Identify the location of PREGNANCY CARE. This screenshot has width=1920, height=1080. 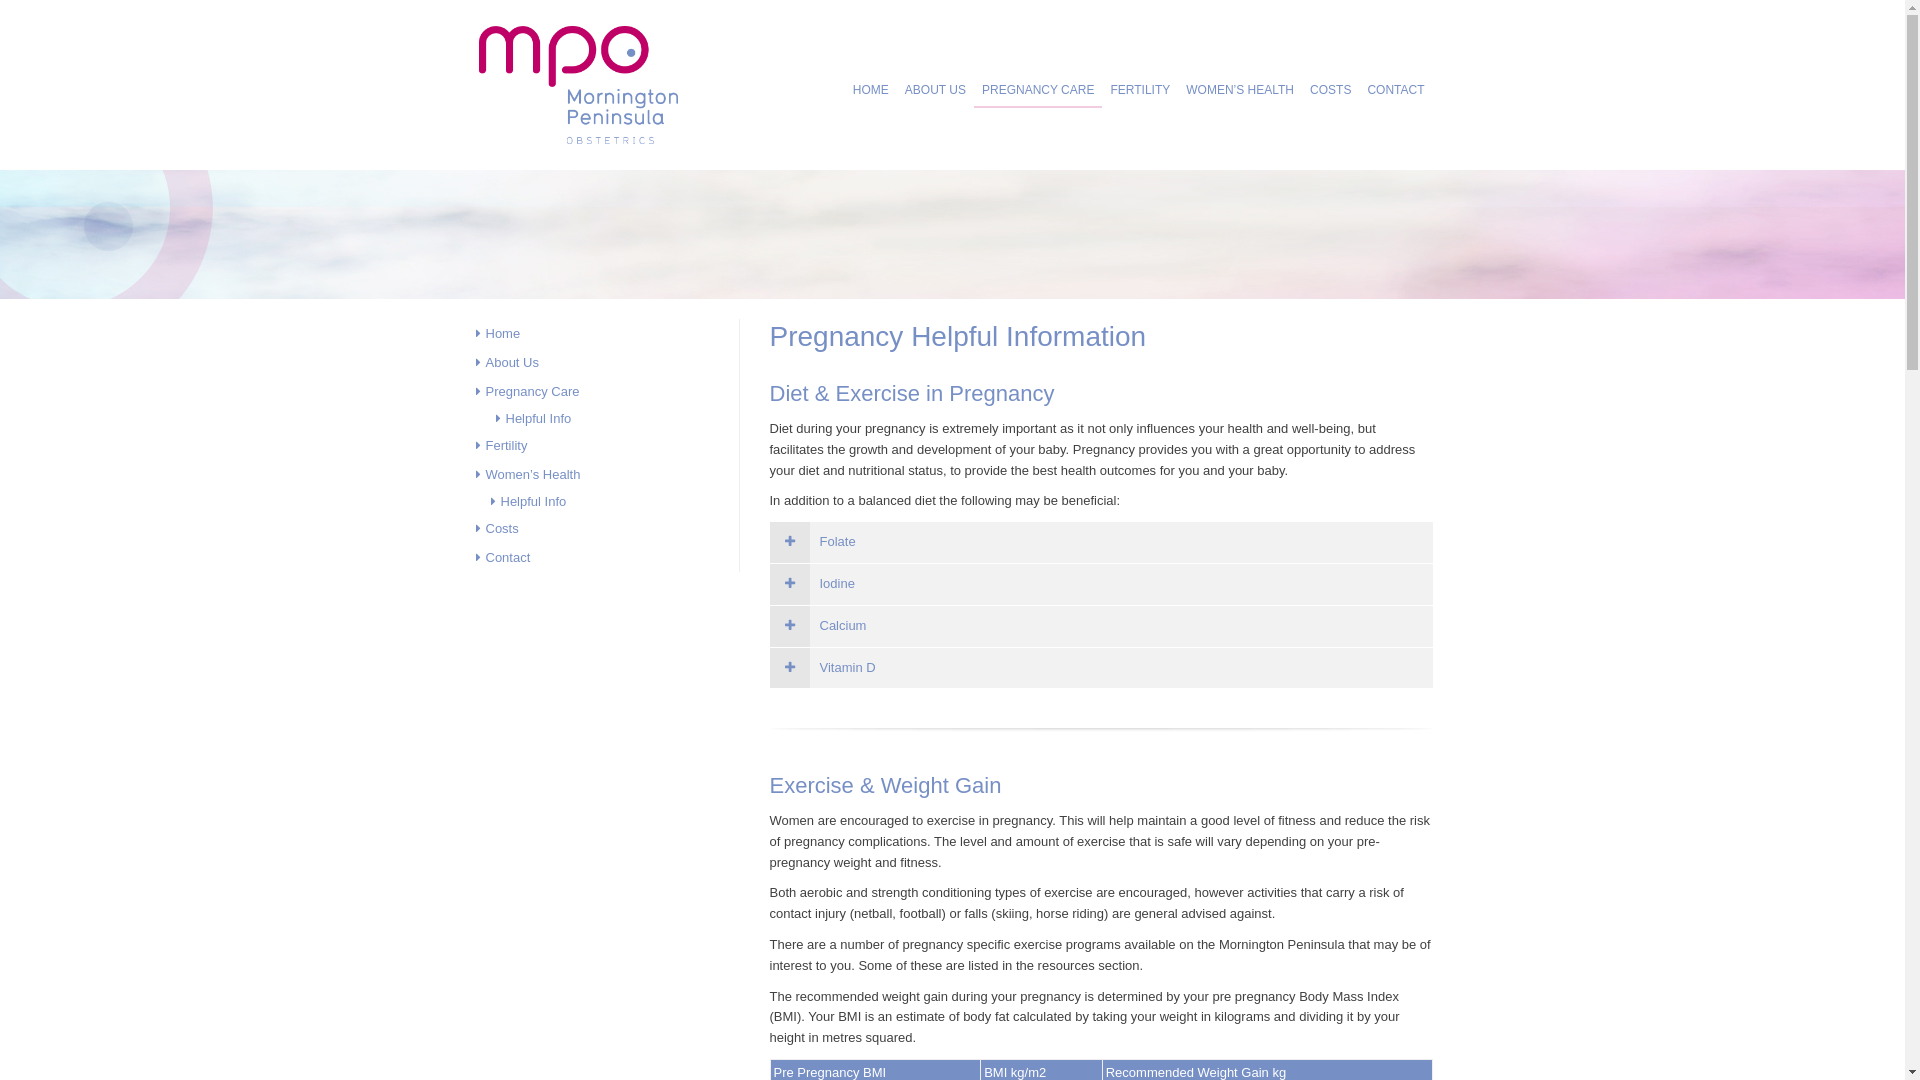
(1038, 90).